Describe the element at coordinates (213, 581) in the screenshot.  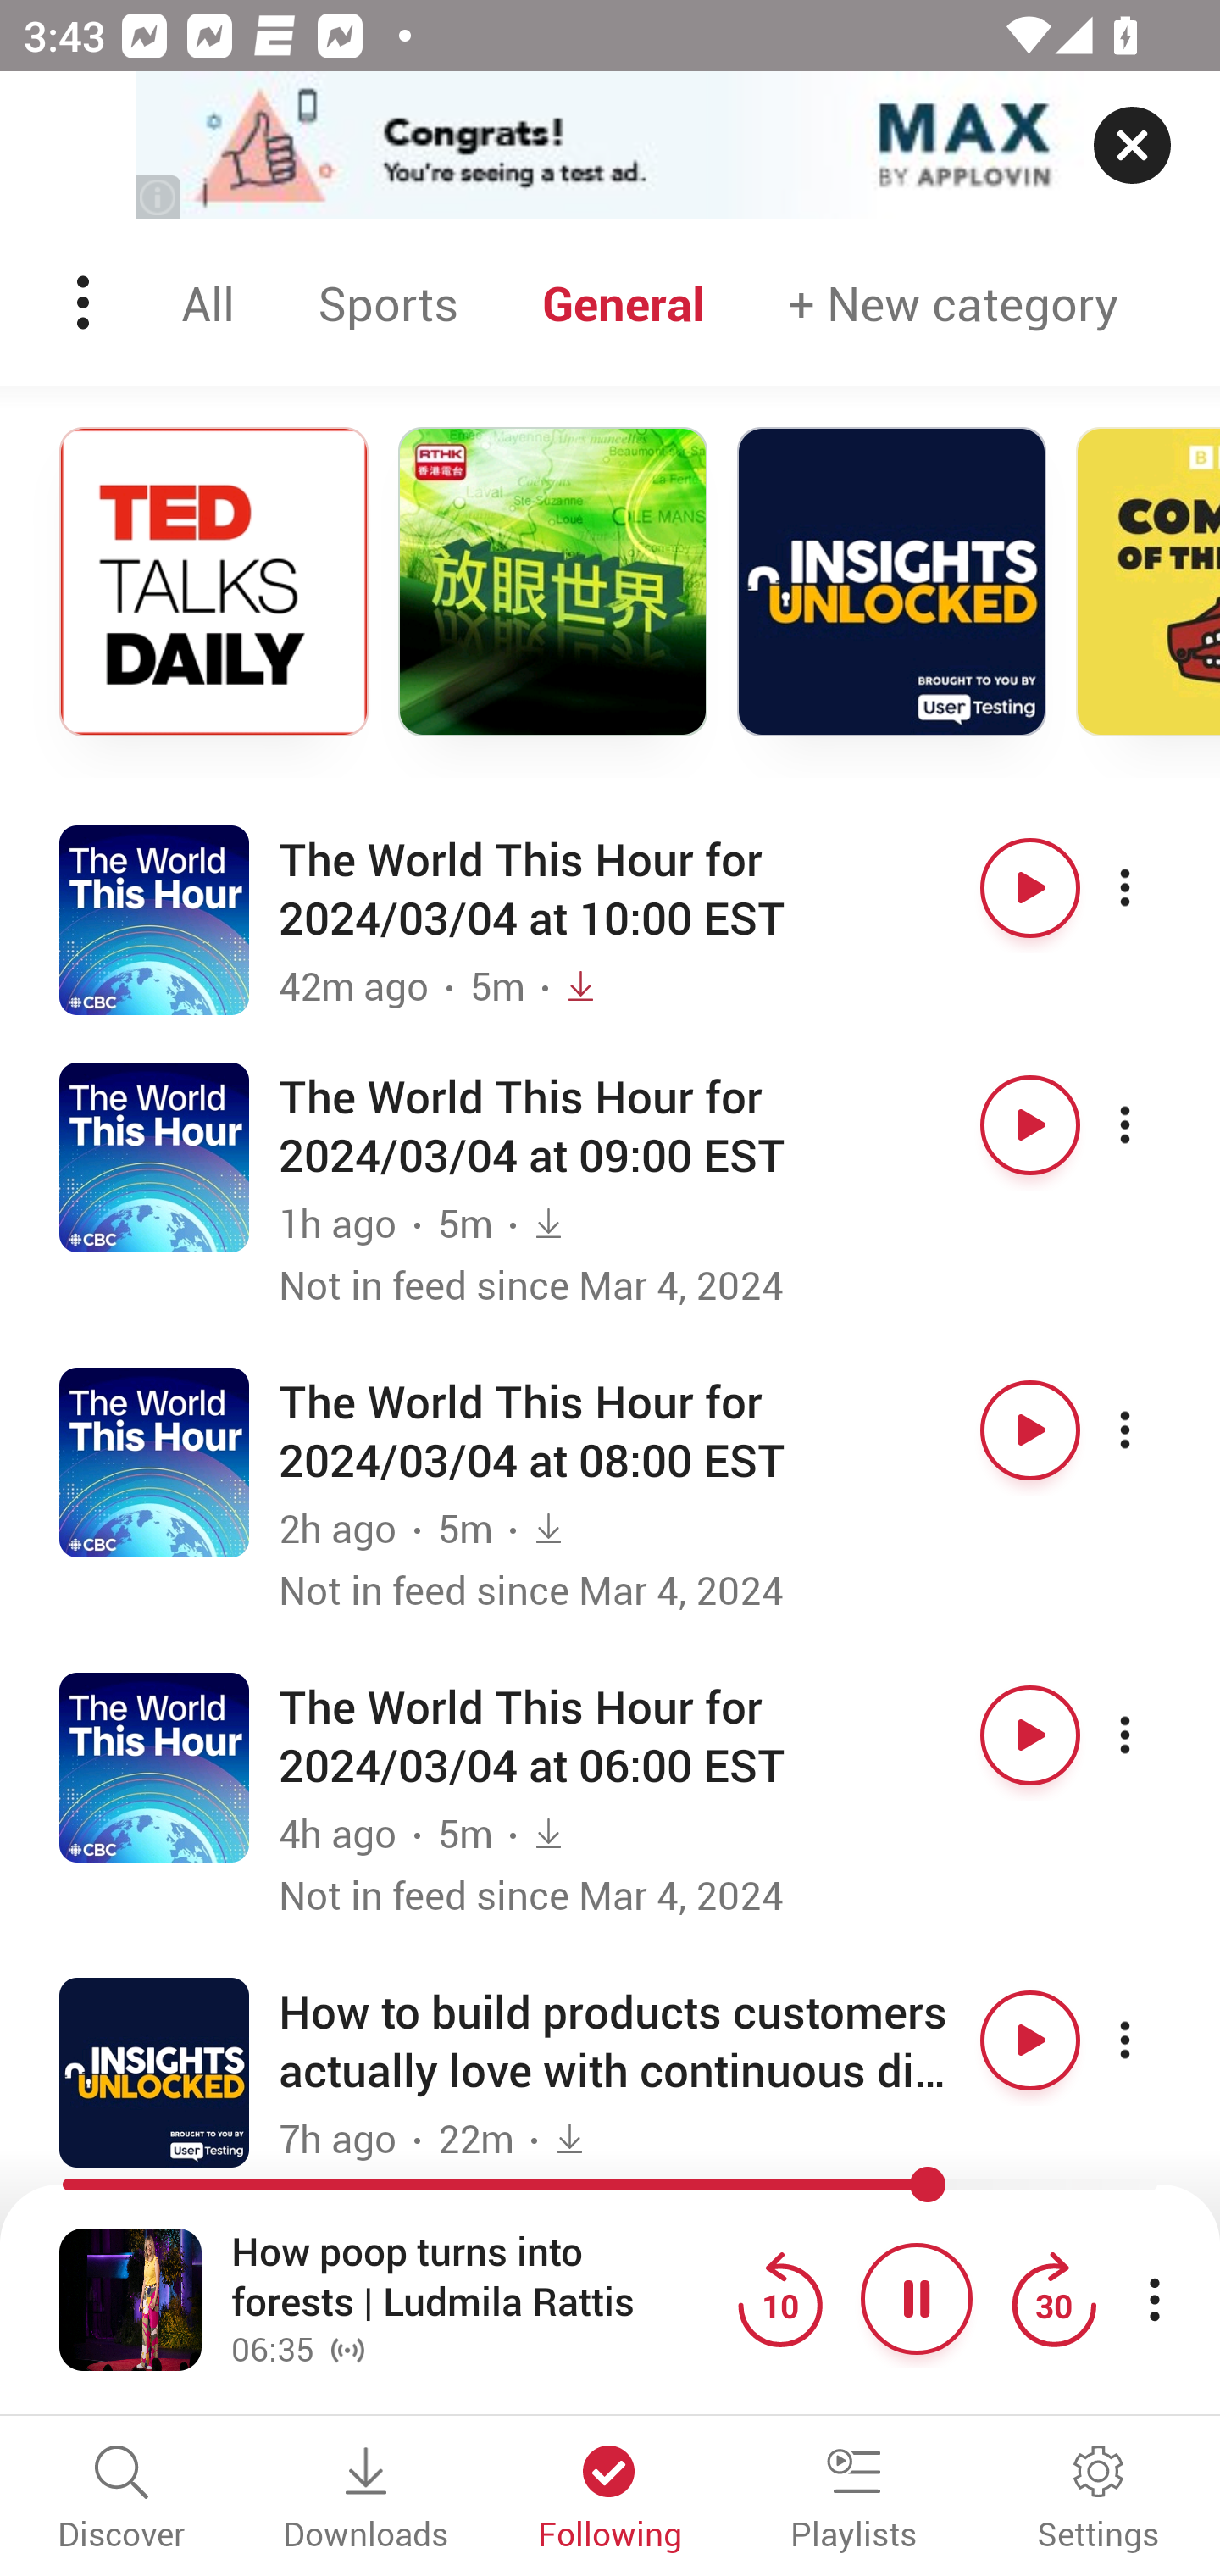
I see `TED Talks Daily` at that location.